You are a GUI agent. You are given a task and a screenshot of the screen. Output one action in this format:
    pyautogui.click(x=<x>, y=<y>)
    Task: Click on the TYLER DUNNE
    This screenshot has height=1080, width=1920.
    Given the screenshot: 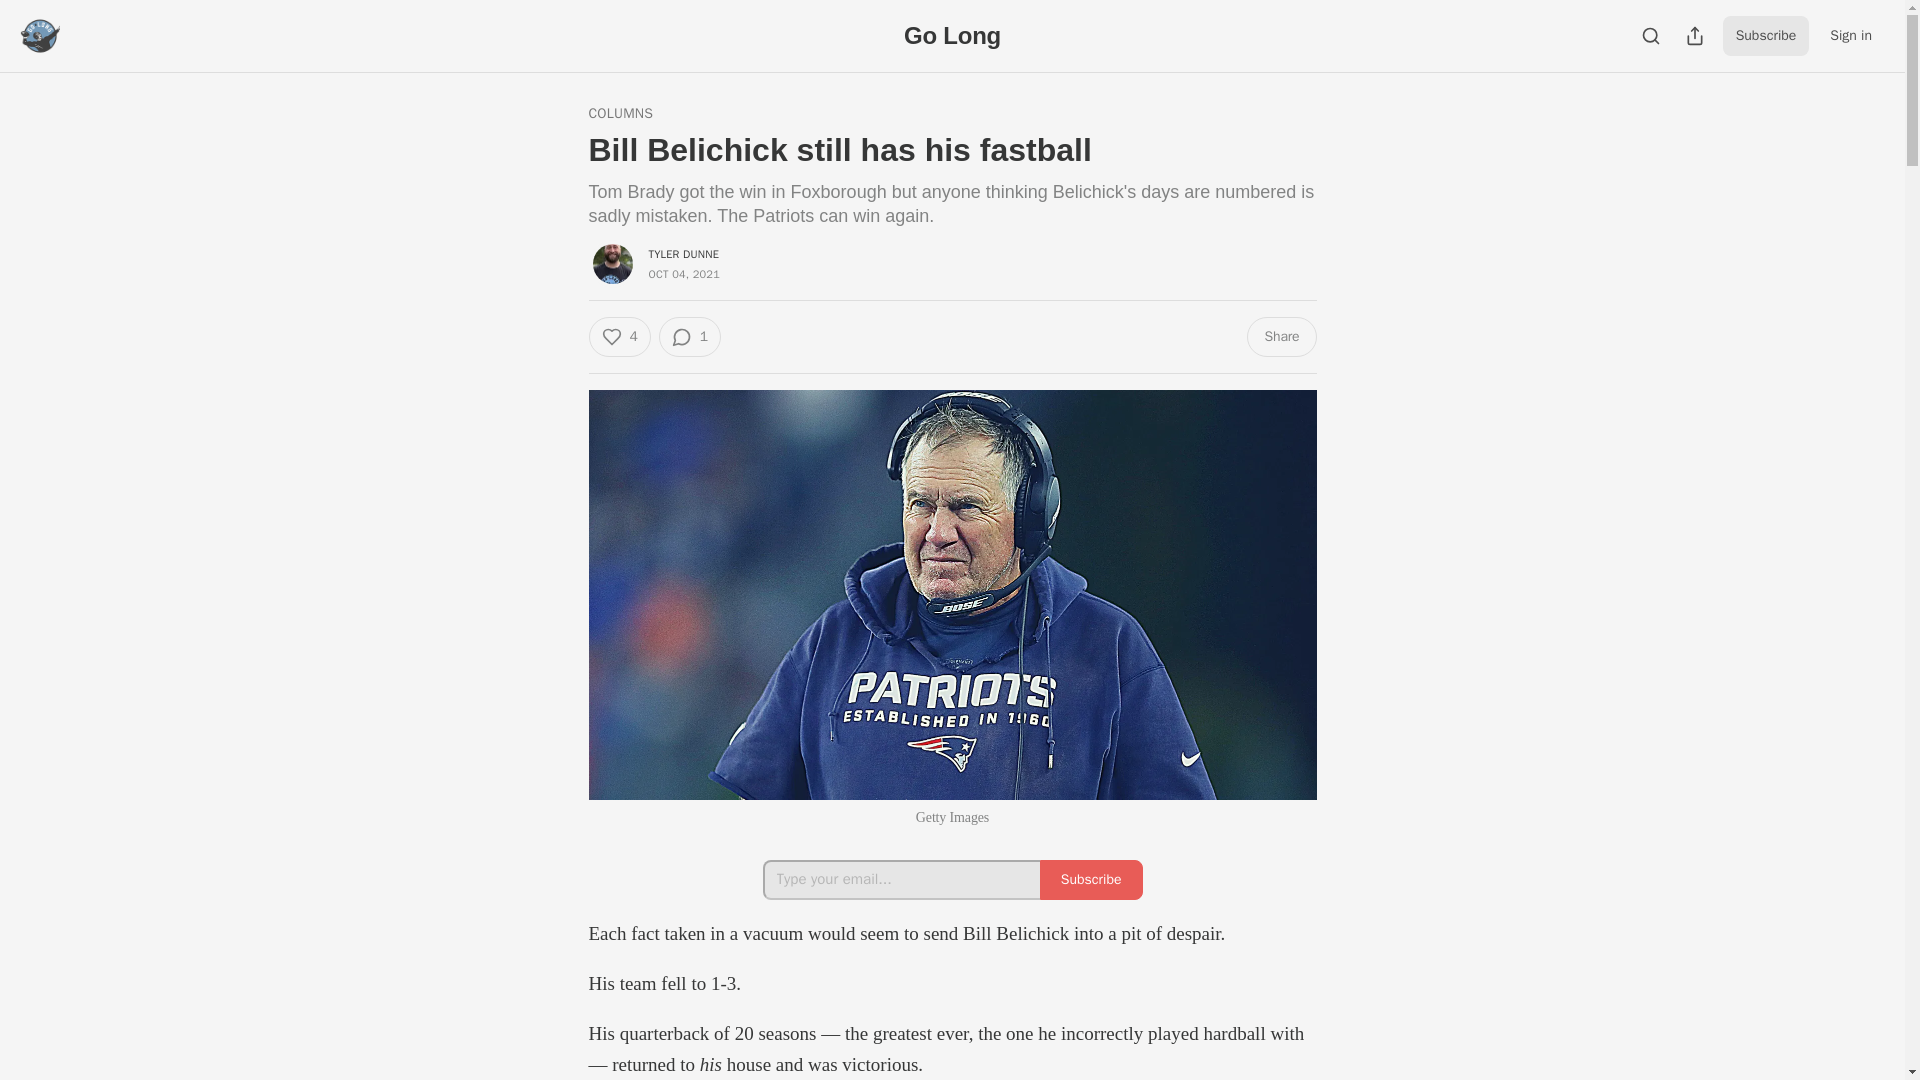 What is the action you would take?
    pyautogui.click(x=683, y=254)
    